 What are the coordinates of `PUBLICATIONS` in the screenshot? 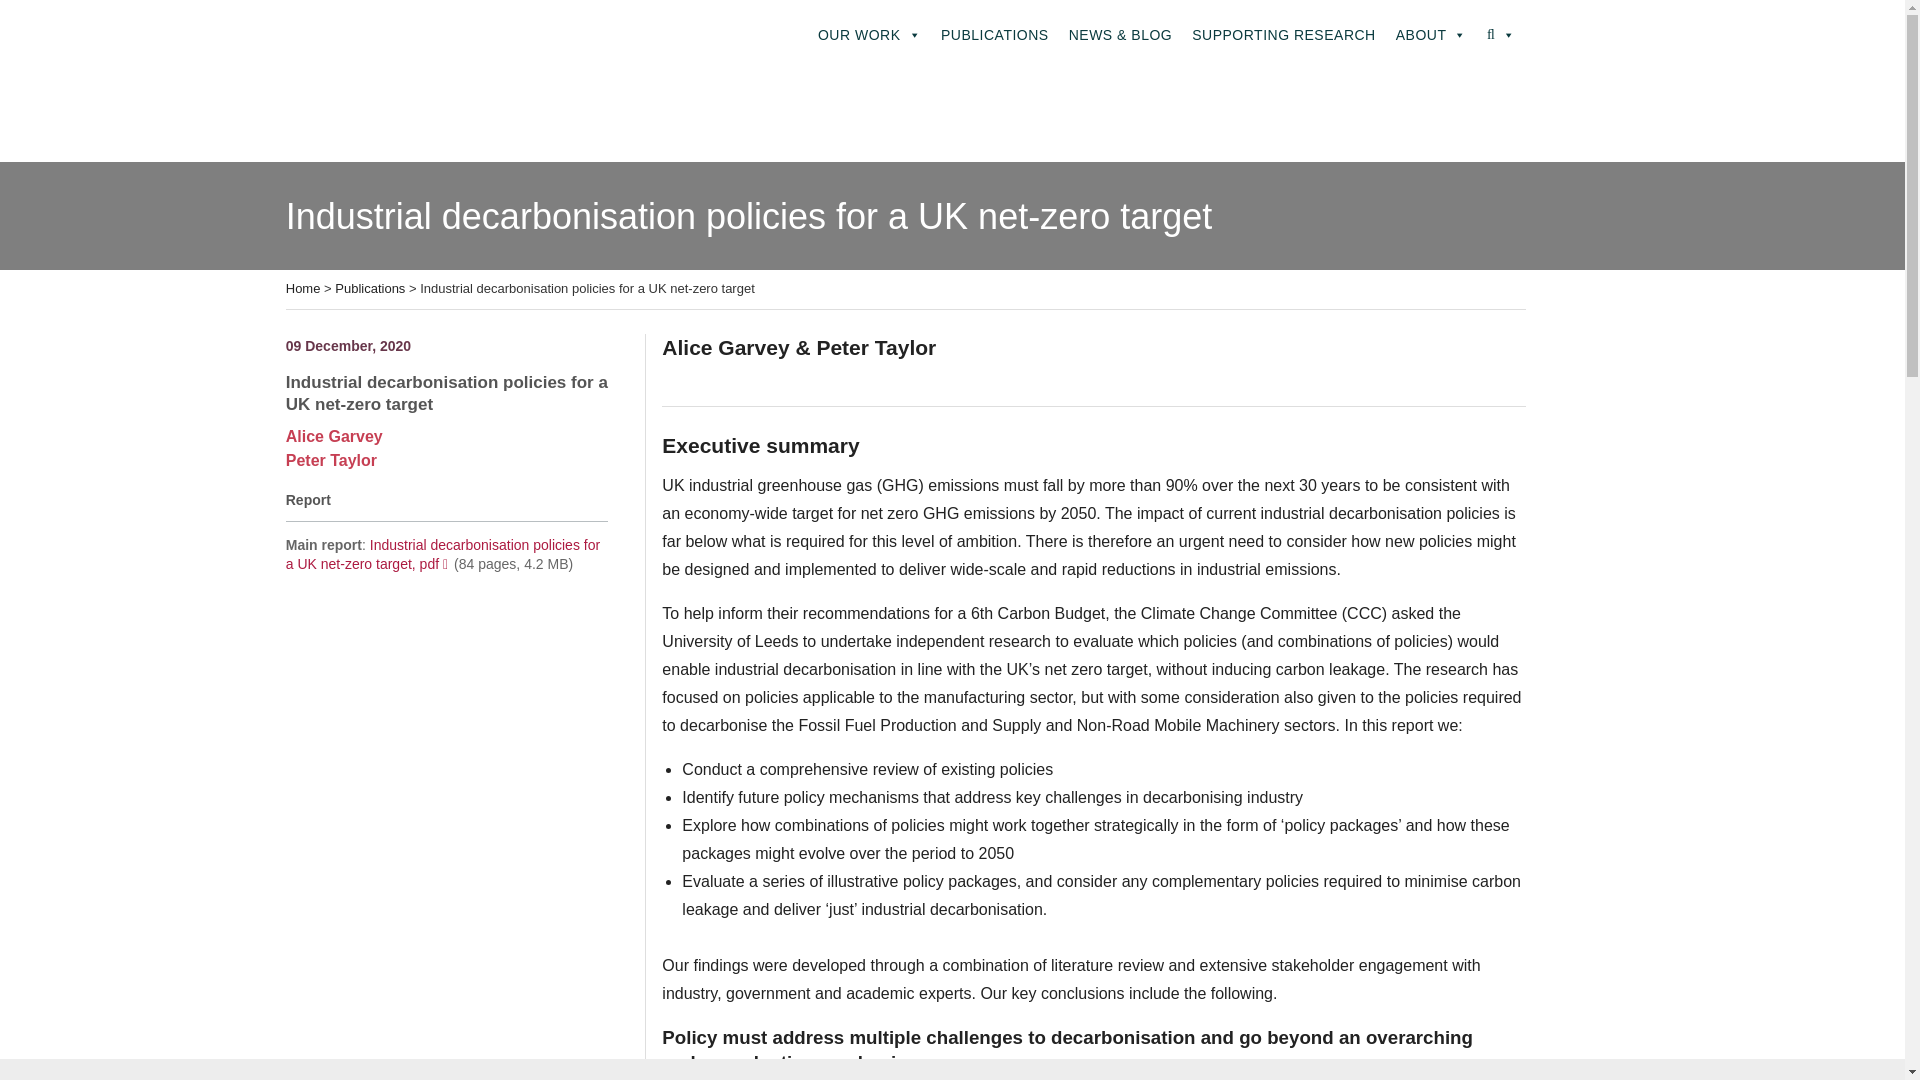 It's located at (995, 35).